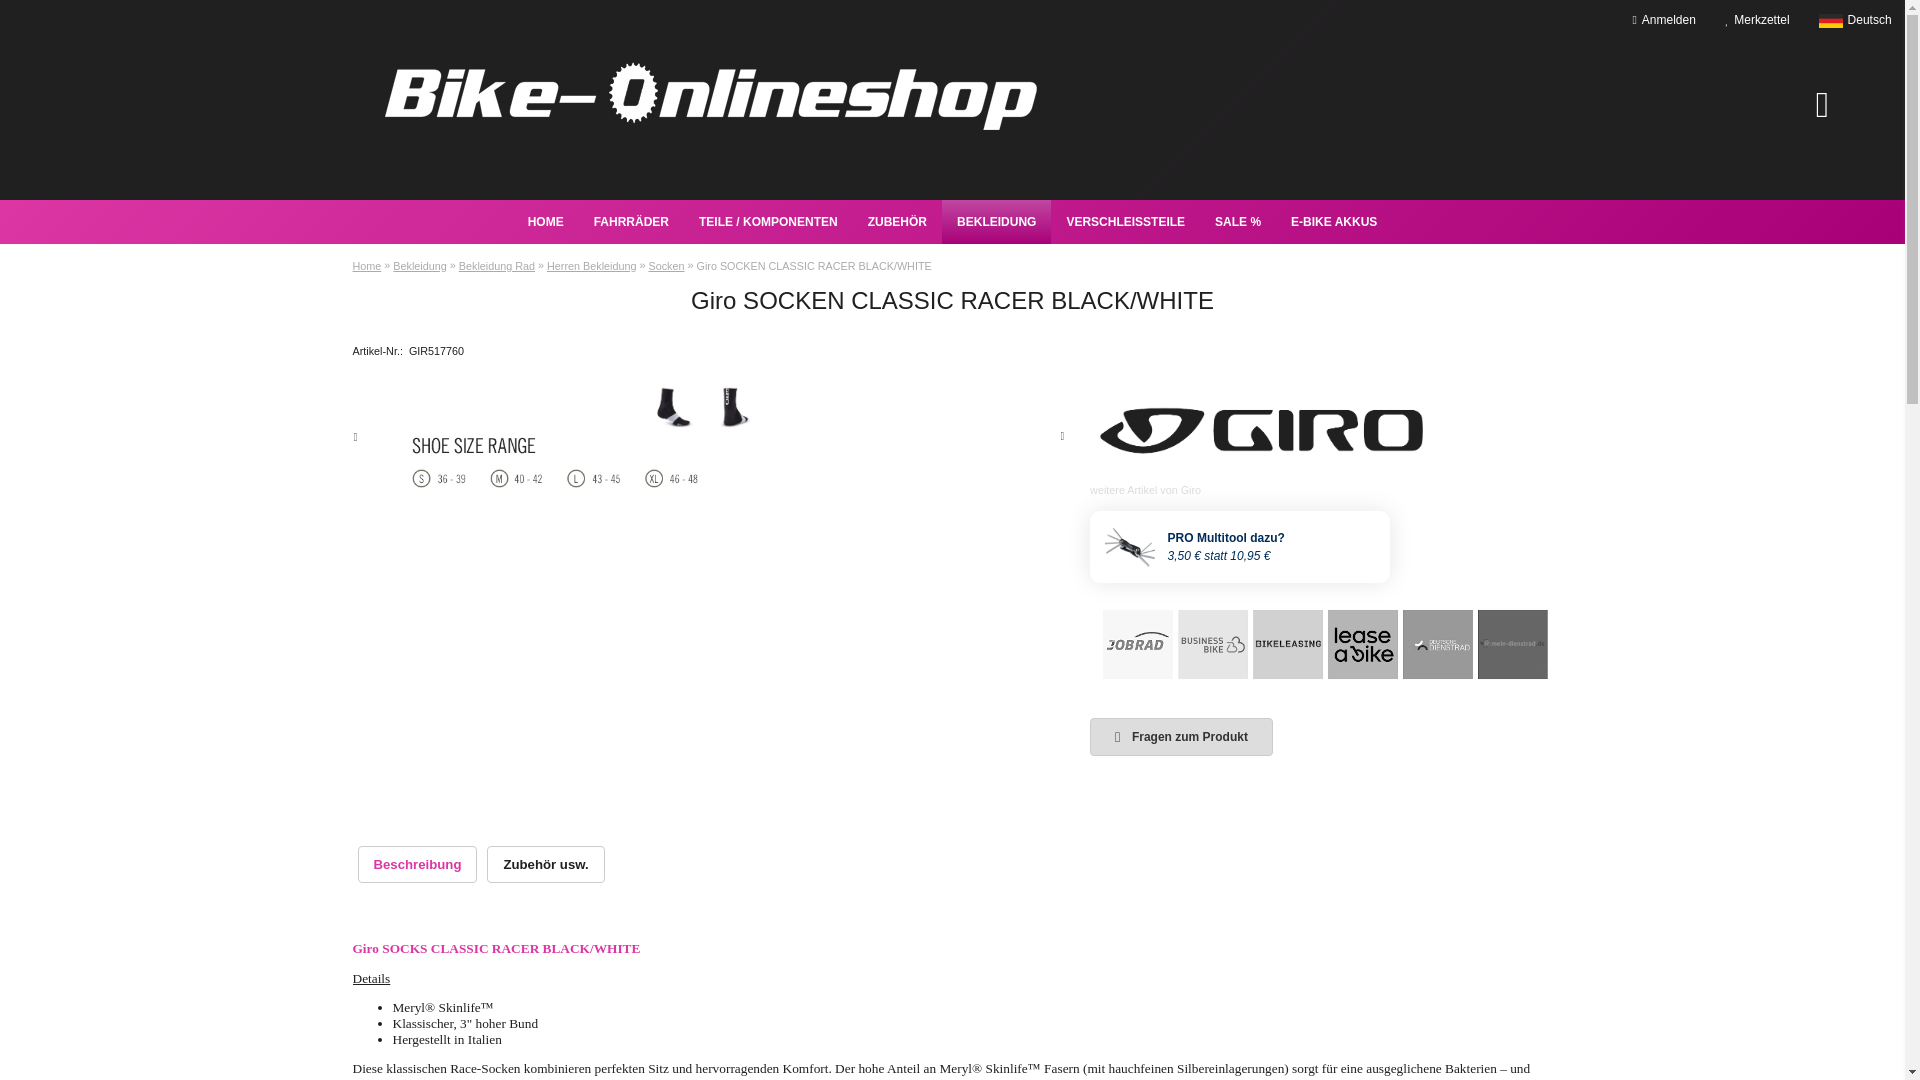  I want to click on HOME, so click(546, 222).